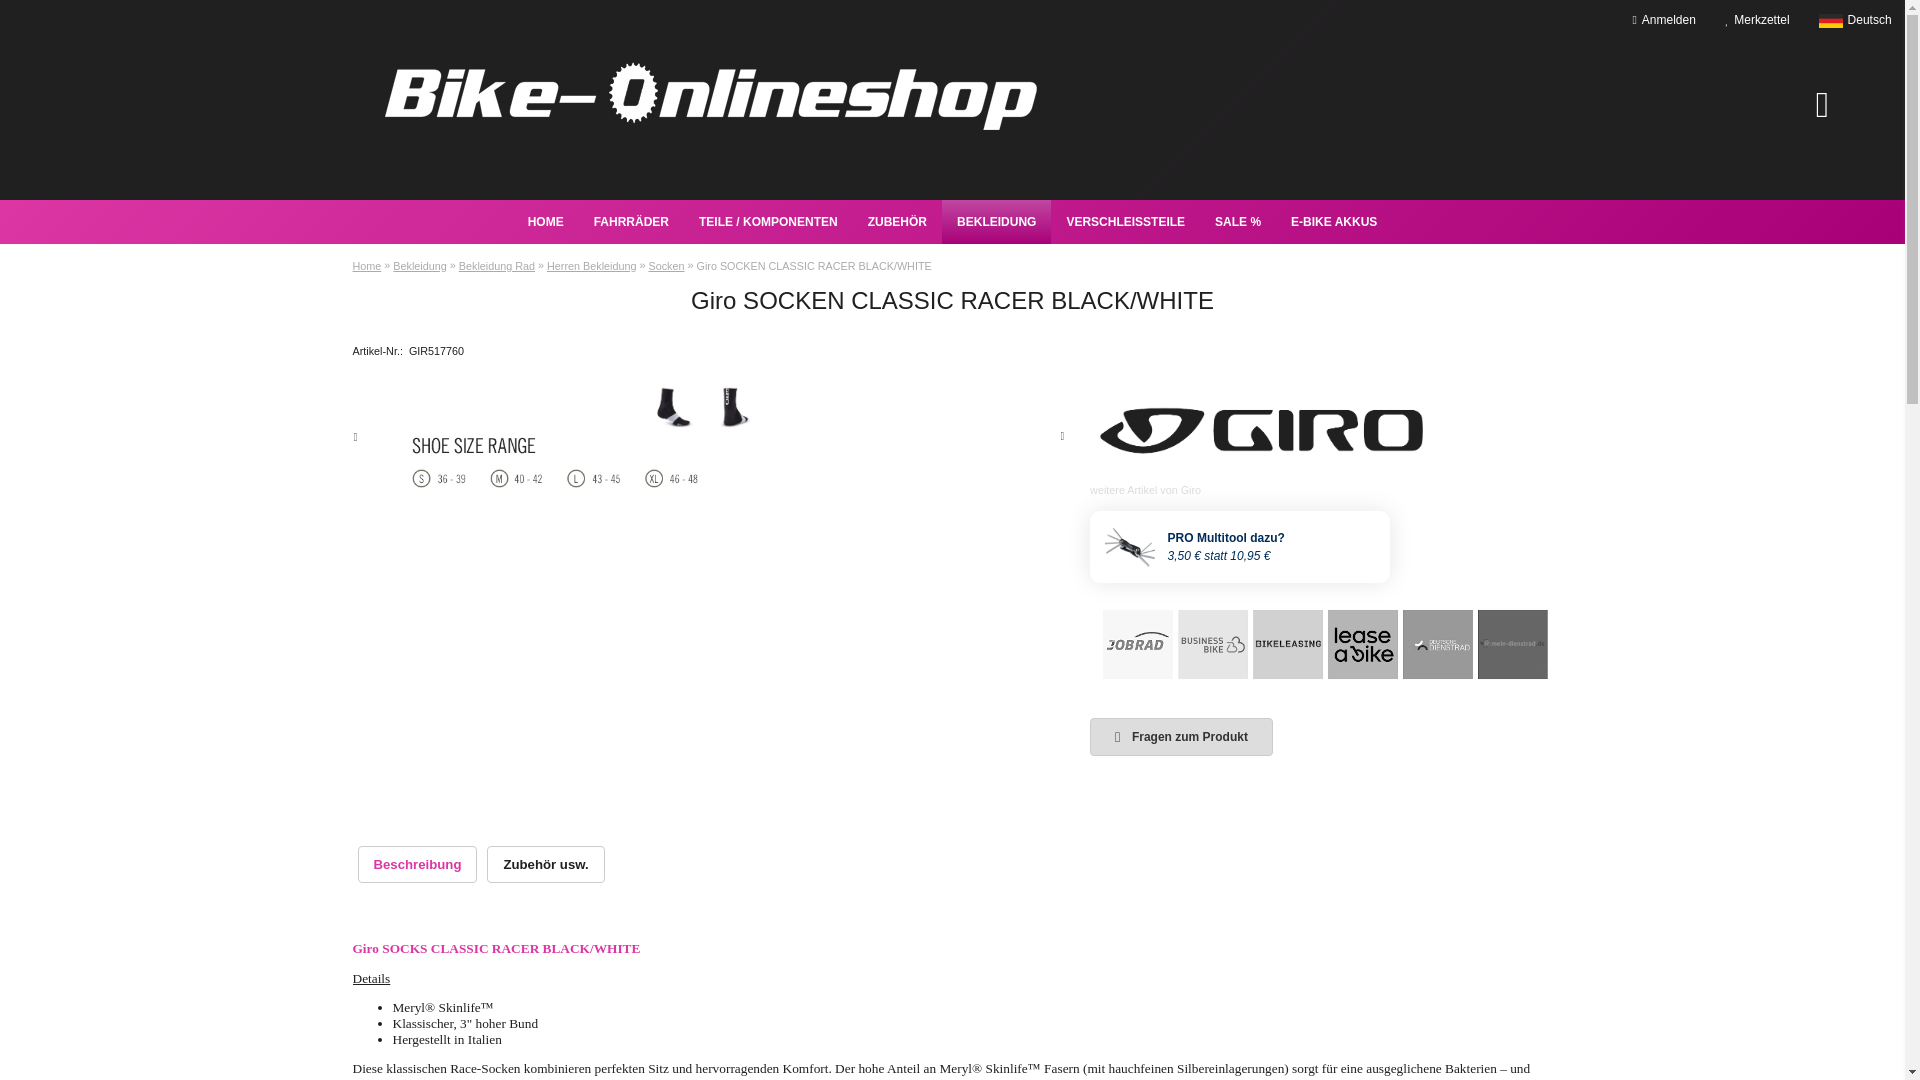  I want to click on HOME, so click(546, 222).